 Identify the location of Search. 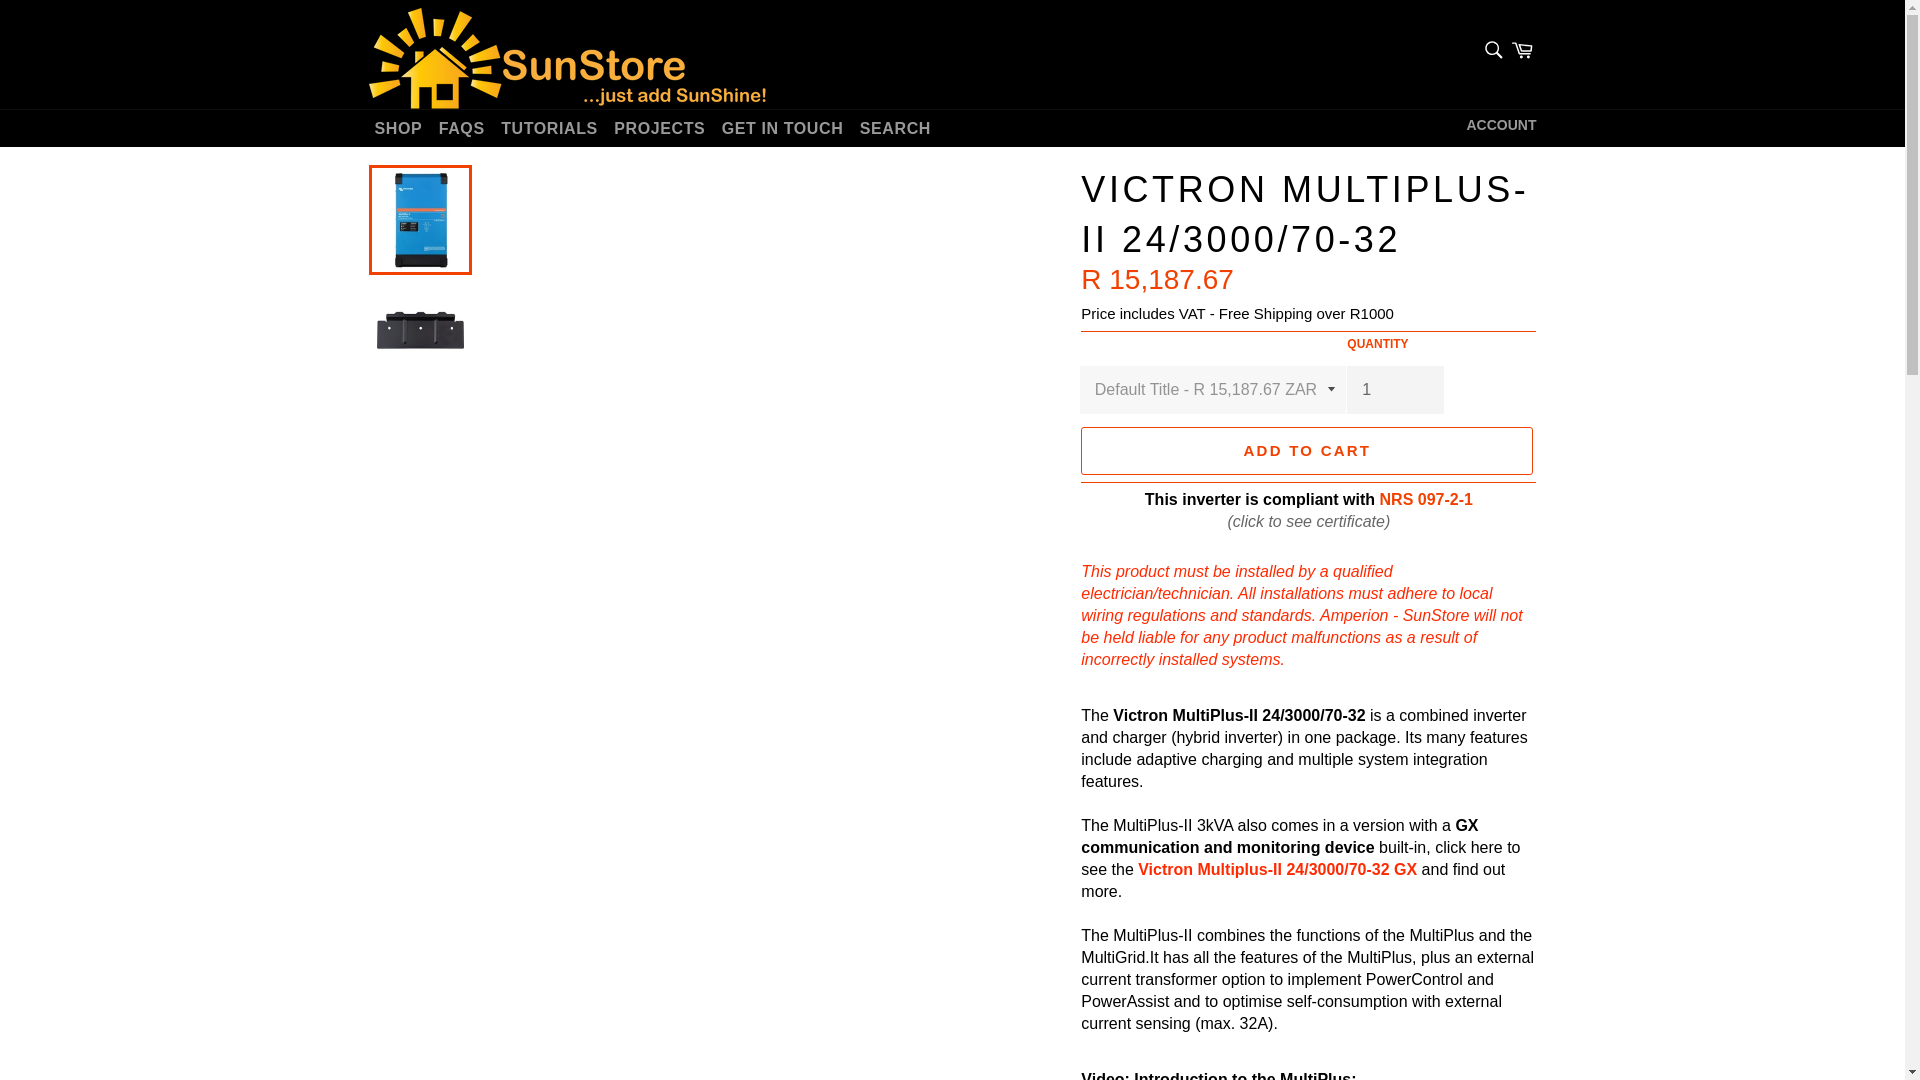
(1492, 49).